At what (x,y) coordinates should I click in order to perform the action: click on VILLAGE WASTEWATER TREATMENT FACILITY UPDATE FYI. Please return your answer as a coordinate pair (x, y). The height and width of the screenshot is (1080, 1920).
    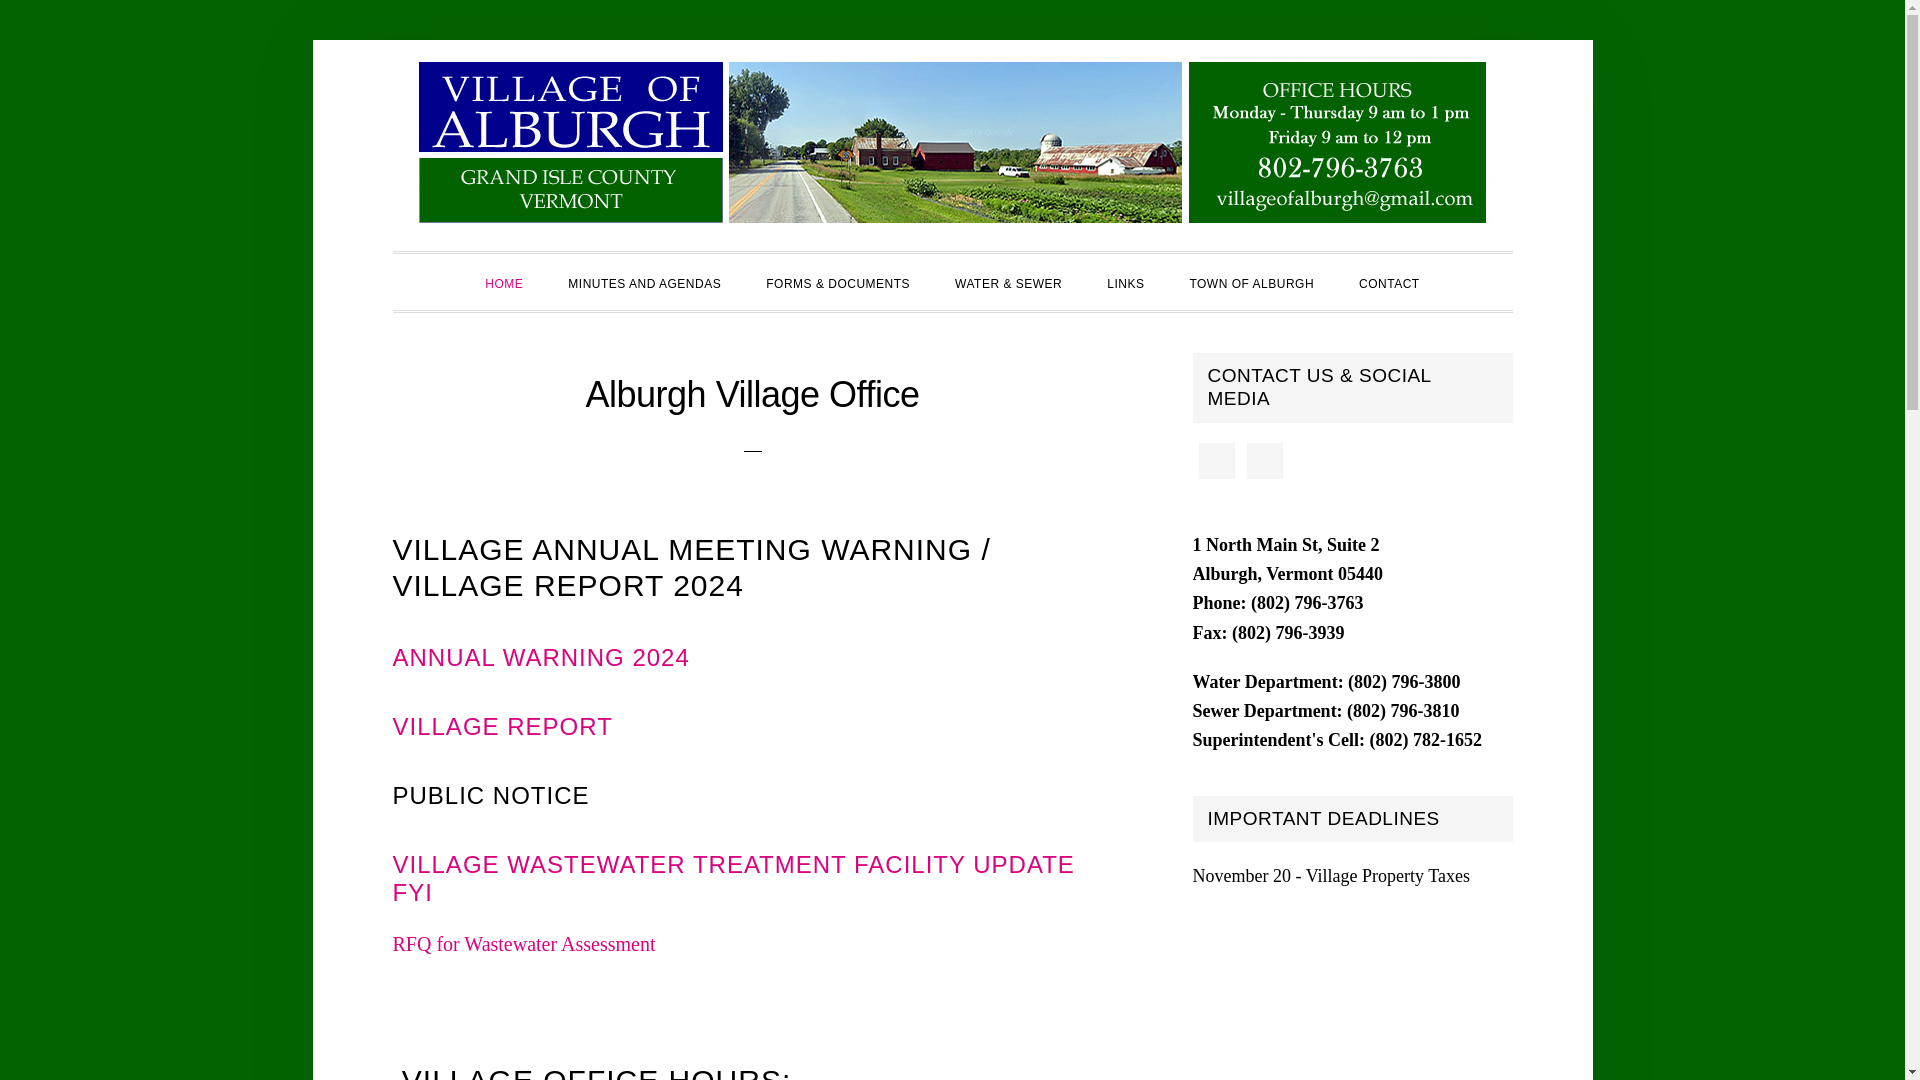
    Looking at the image, I should click on (732, 879).